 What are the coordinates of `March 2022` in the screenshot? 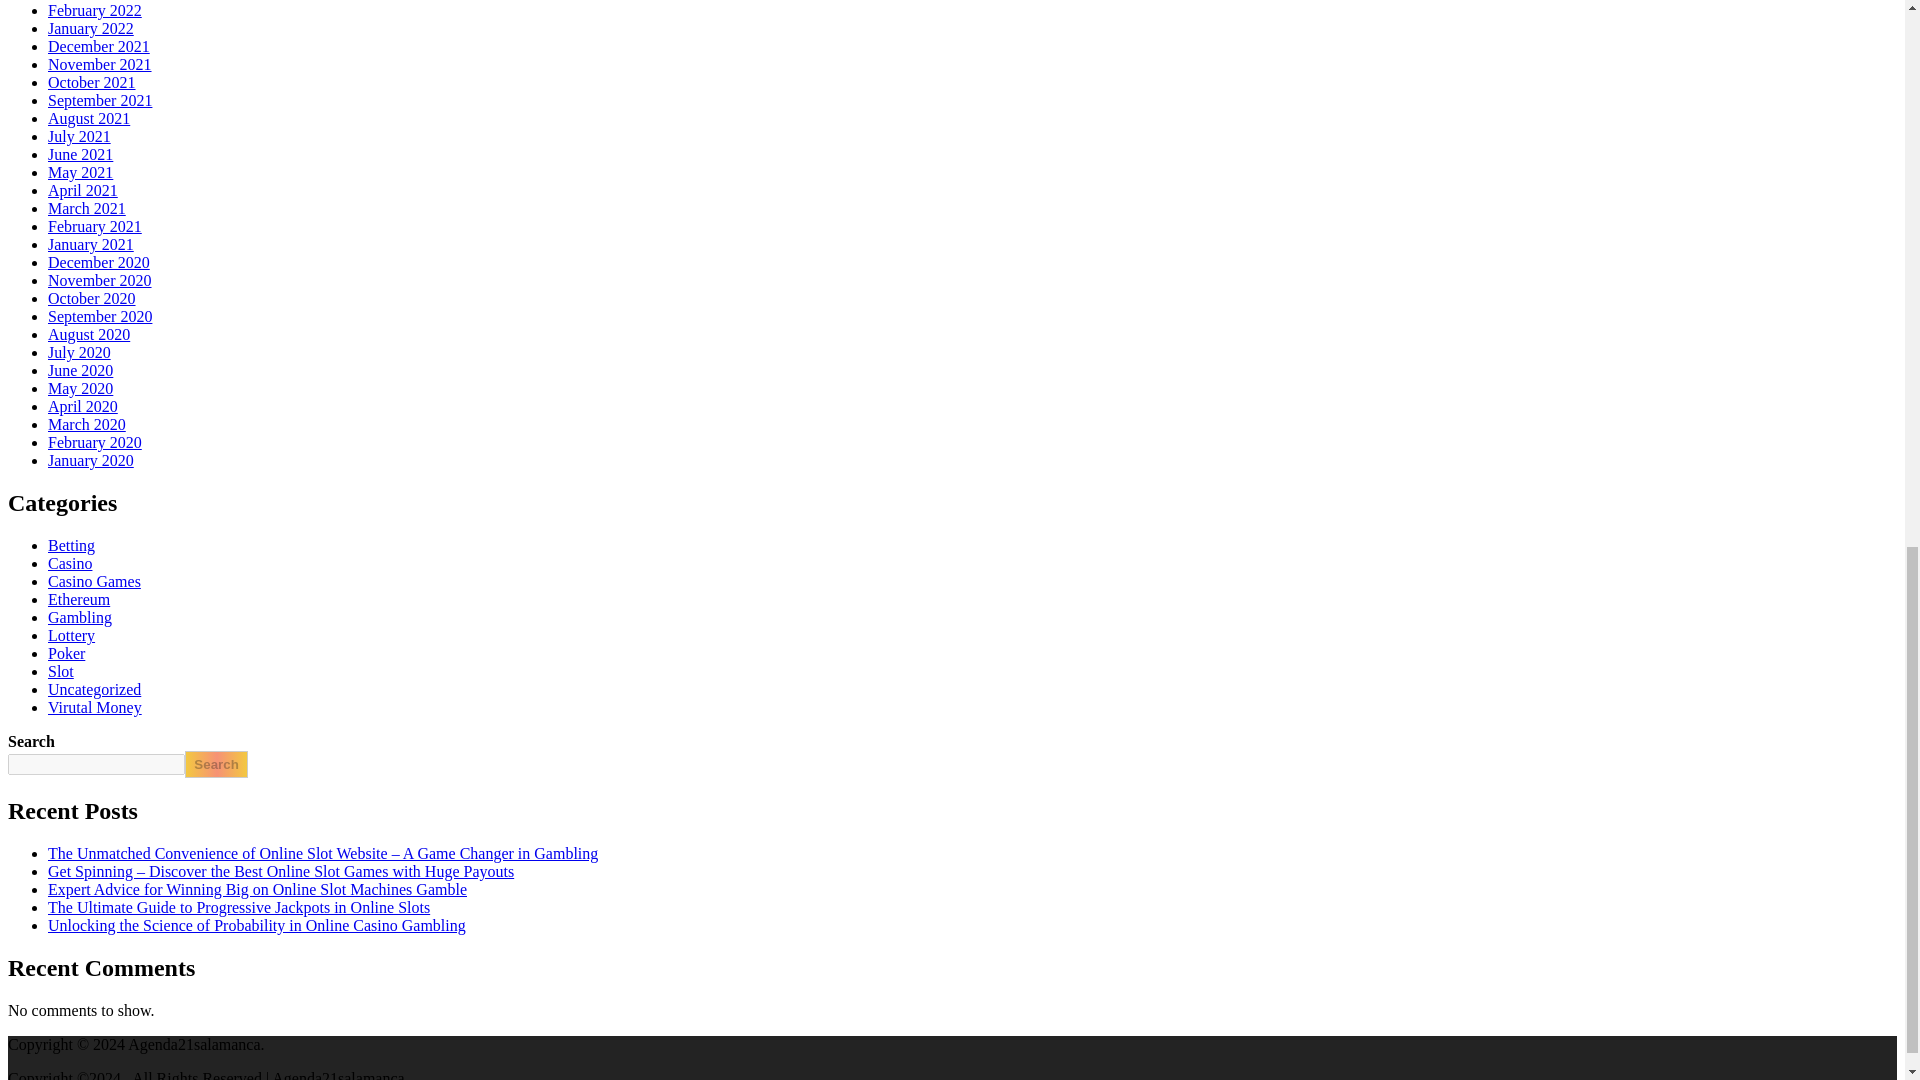 It's located at (87, 0).